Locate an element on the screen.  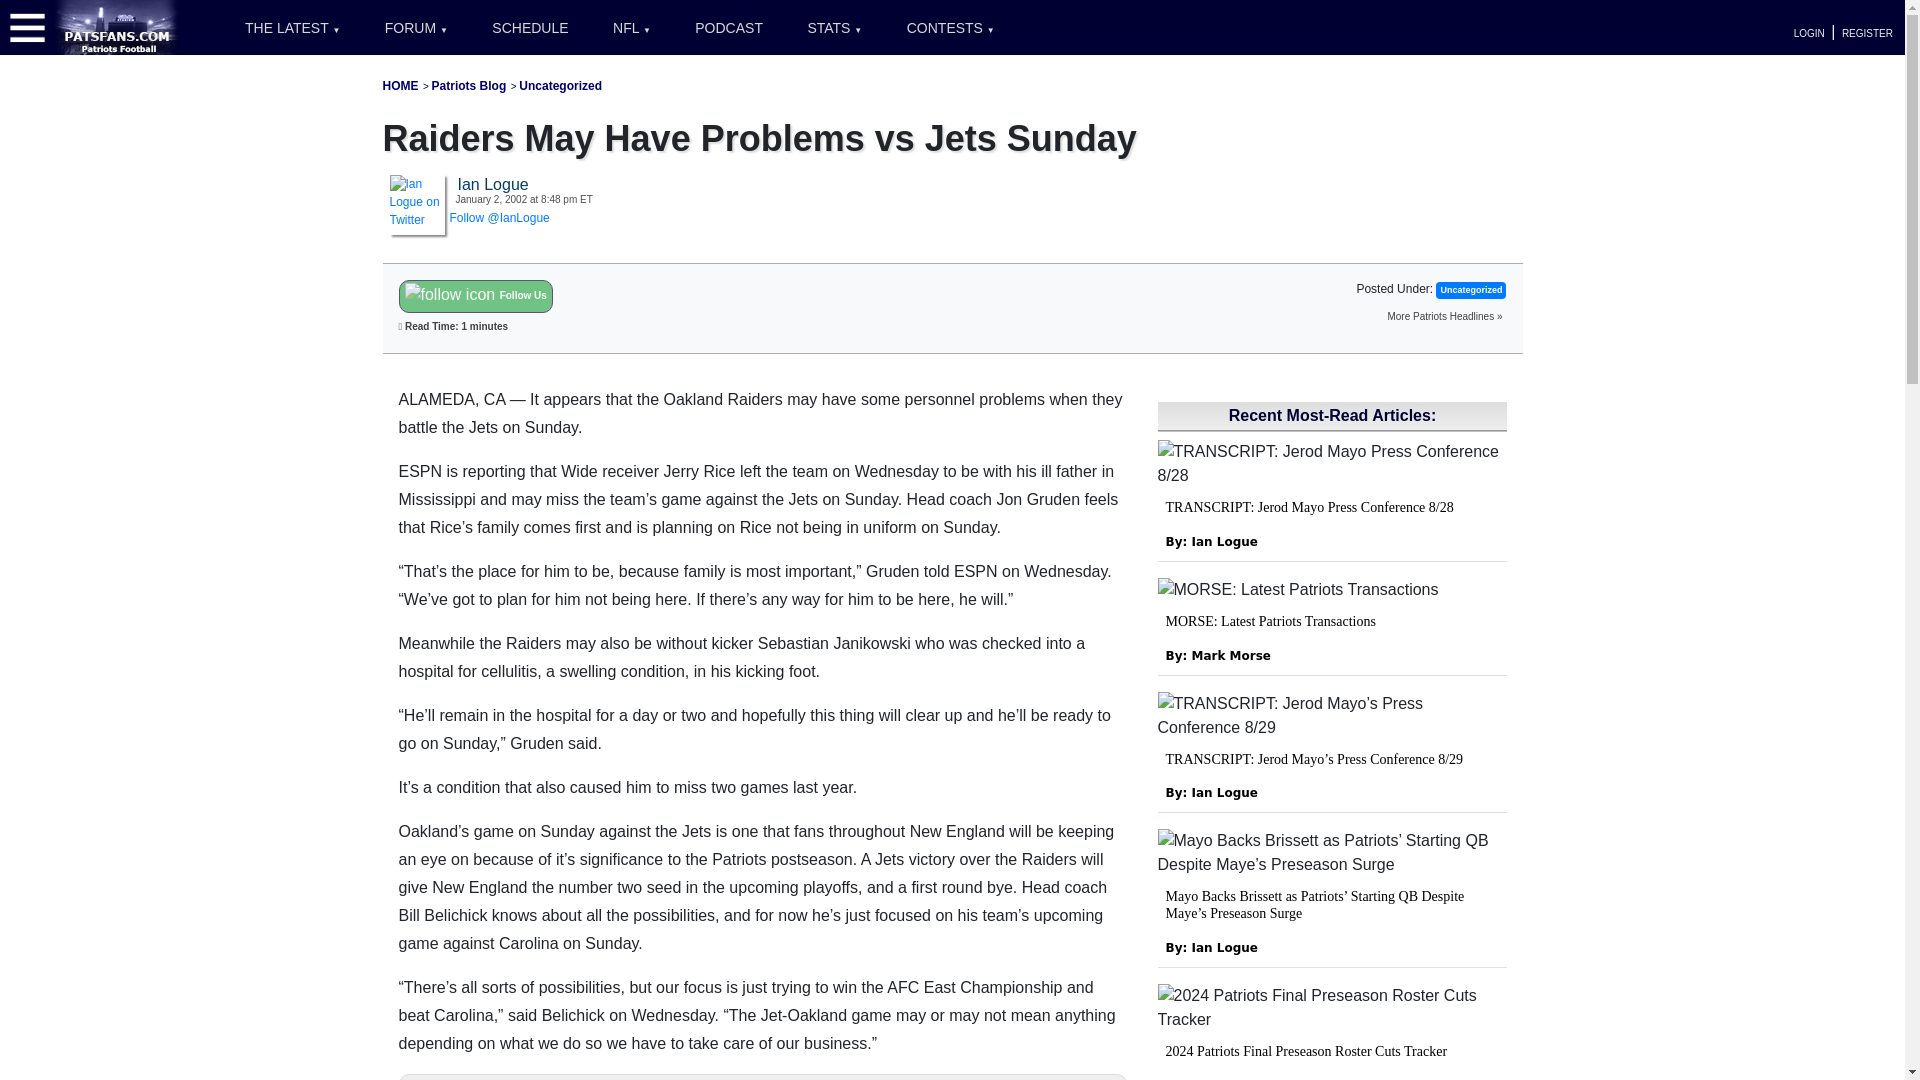
Patriots Blog is located at coordinates (469, 85).